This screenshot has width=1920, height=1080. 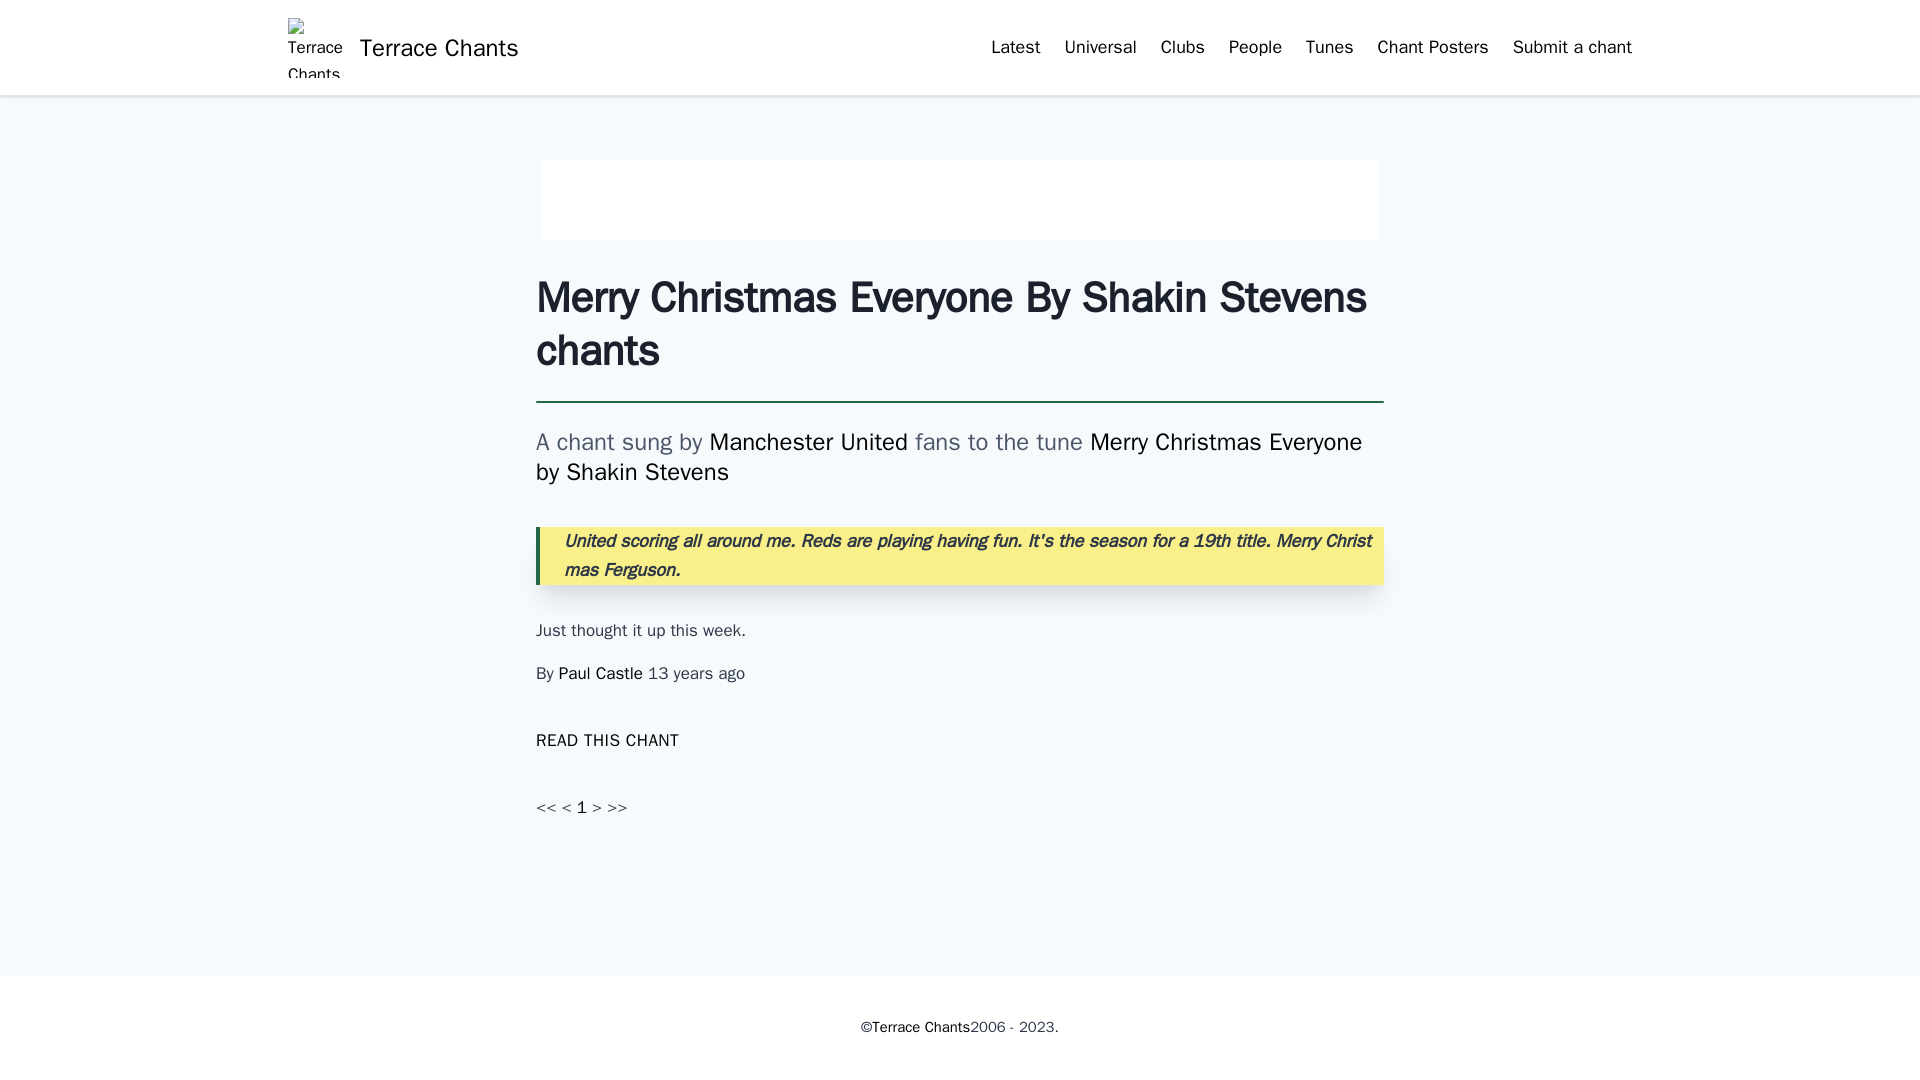 I want to click on Paul Castle, so click(x=603, y=673).